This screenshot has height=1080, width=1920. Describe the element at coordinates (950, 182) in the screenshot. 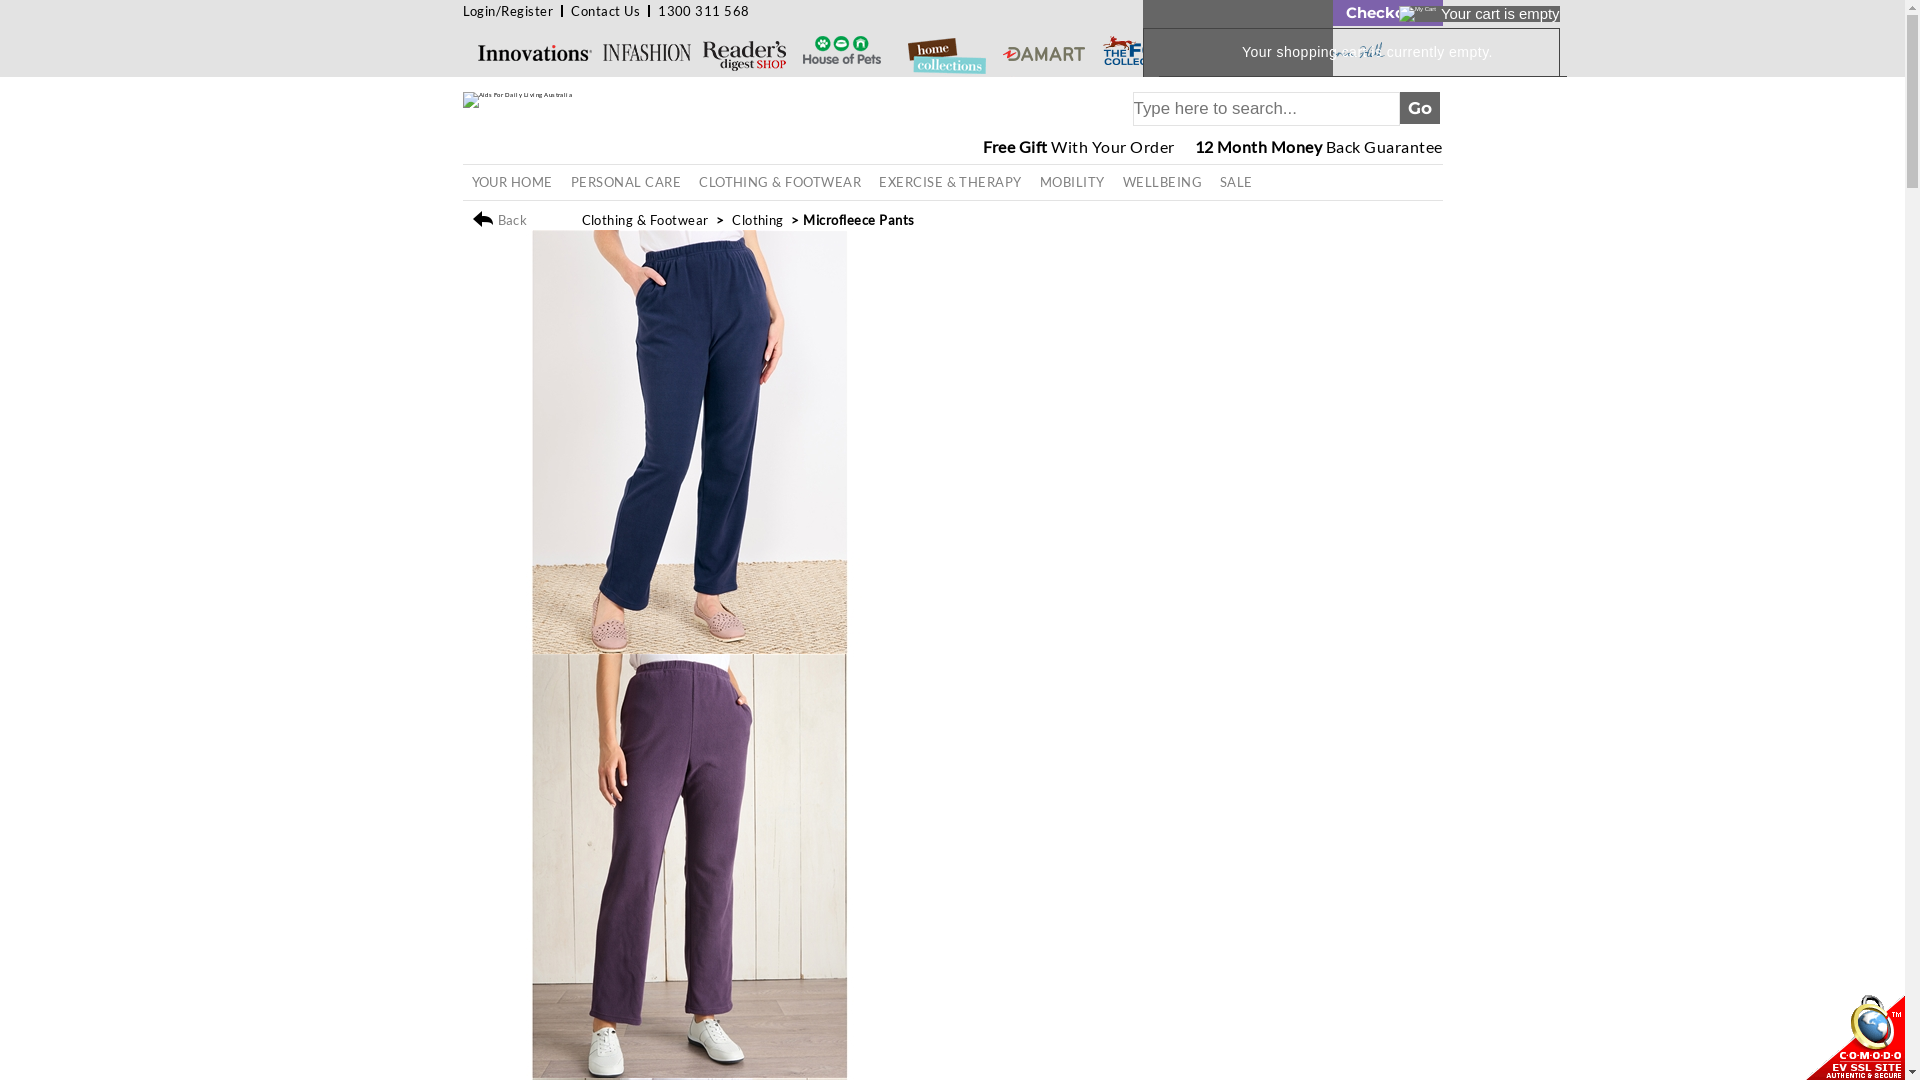

I see `EXERCISE & THERAPY` at that location.